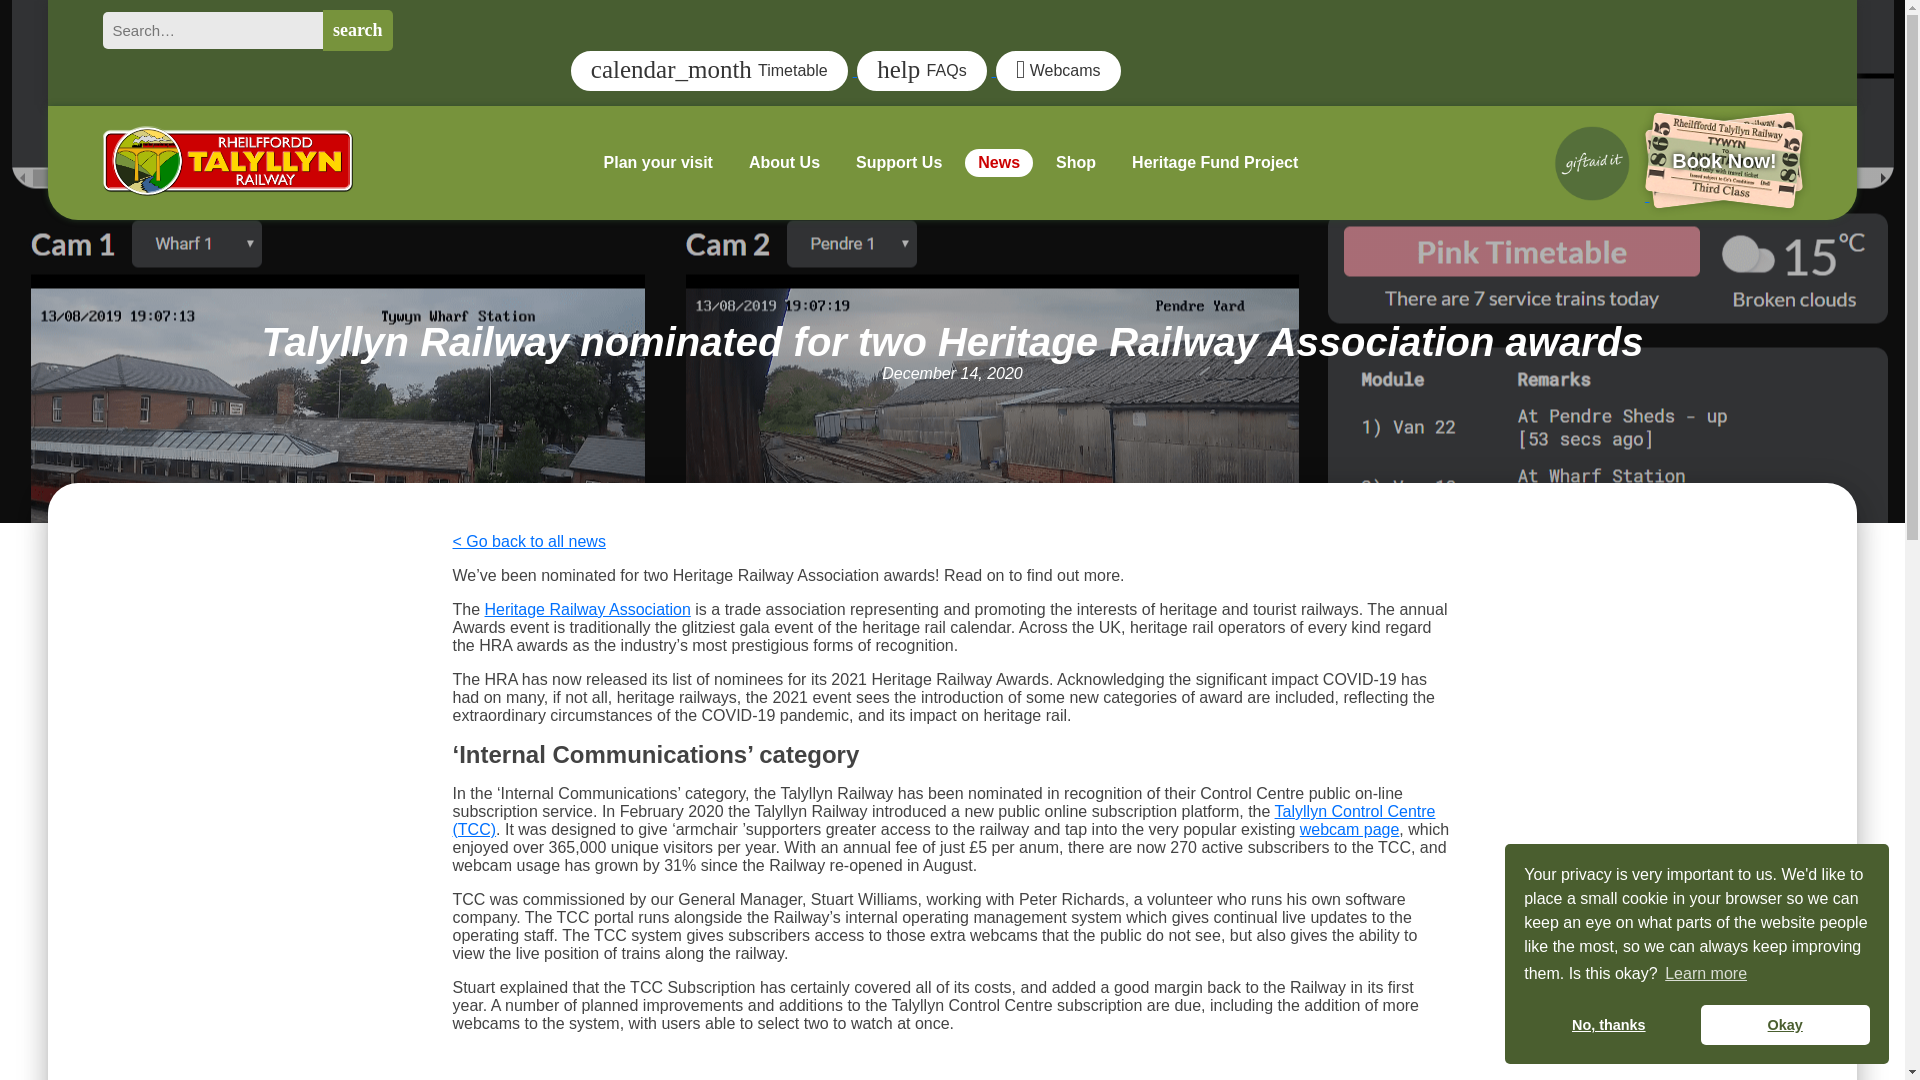 This screenshot has width=1920, height=1080. Describe the element at coordinates (658, 161) in the screenshot. I see `Plan your visit` at that location.